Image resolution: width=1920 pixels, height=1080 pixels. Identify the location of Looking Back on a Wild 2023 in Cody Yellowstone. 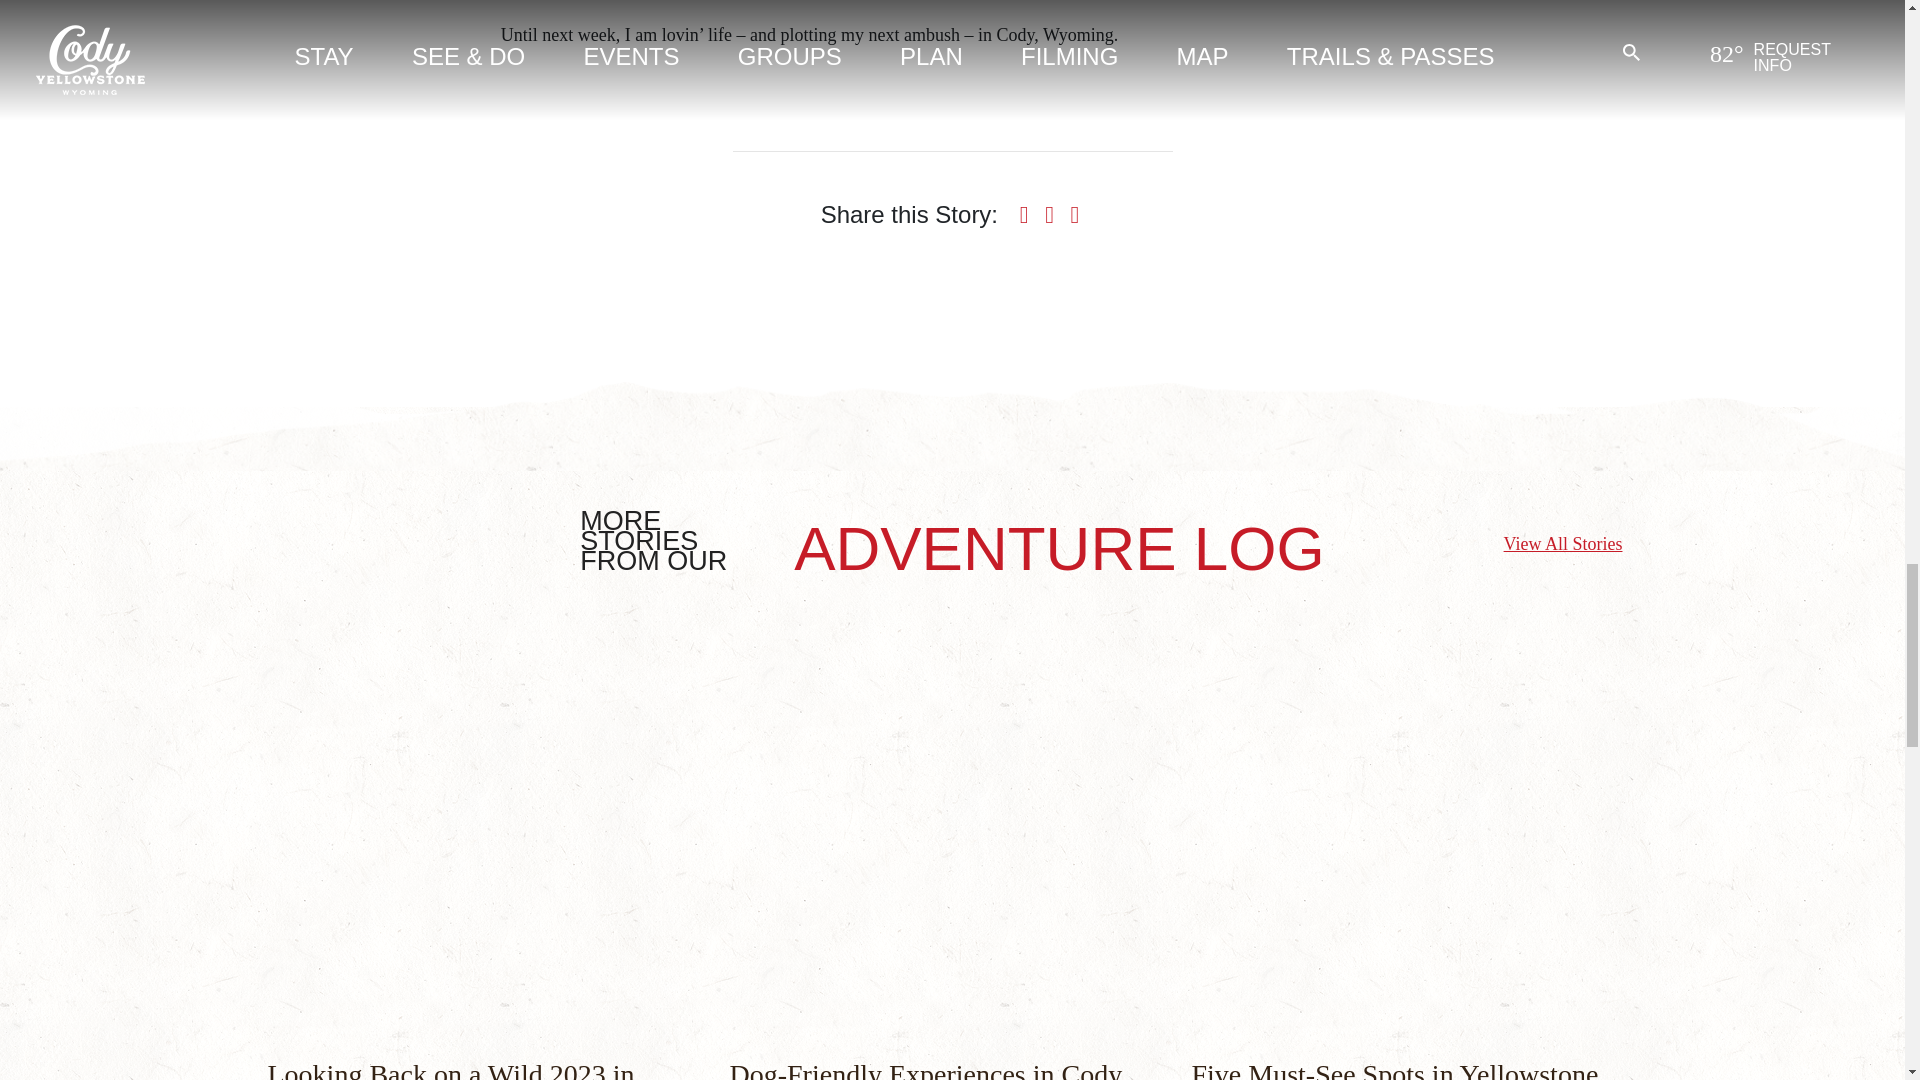
(452, 1070).